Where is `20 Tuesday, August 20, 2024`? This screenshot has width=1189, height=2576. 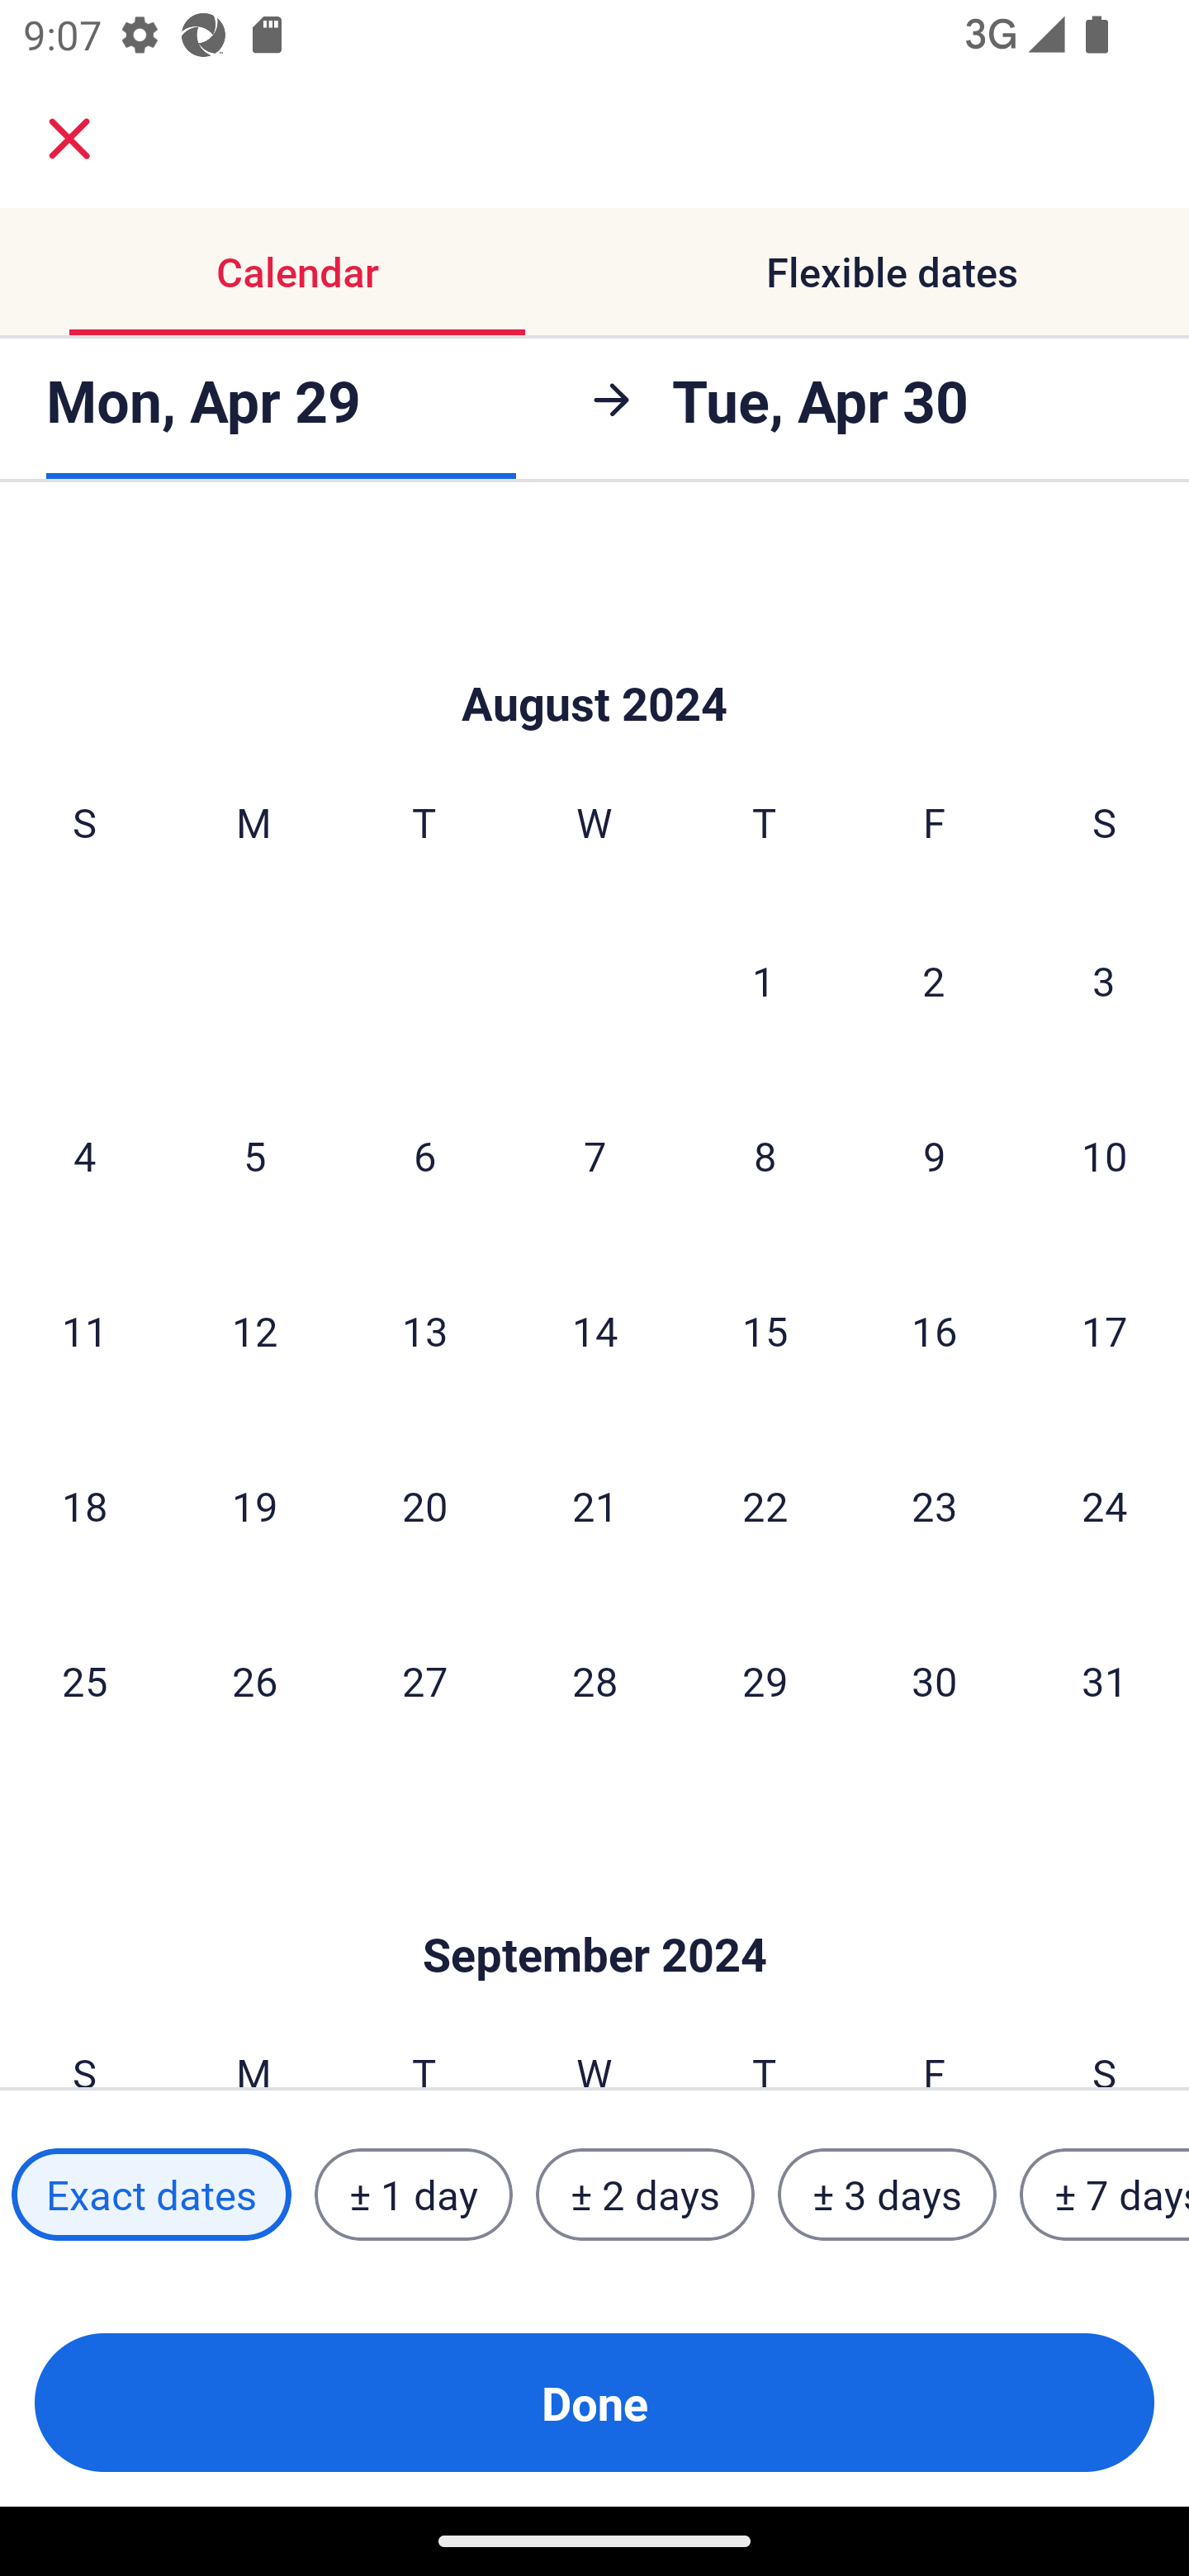 20 Tuesday, August 20, 2024 is located at coordinates (424, 1506).